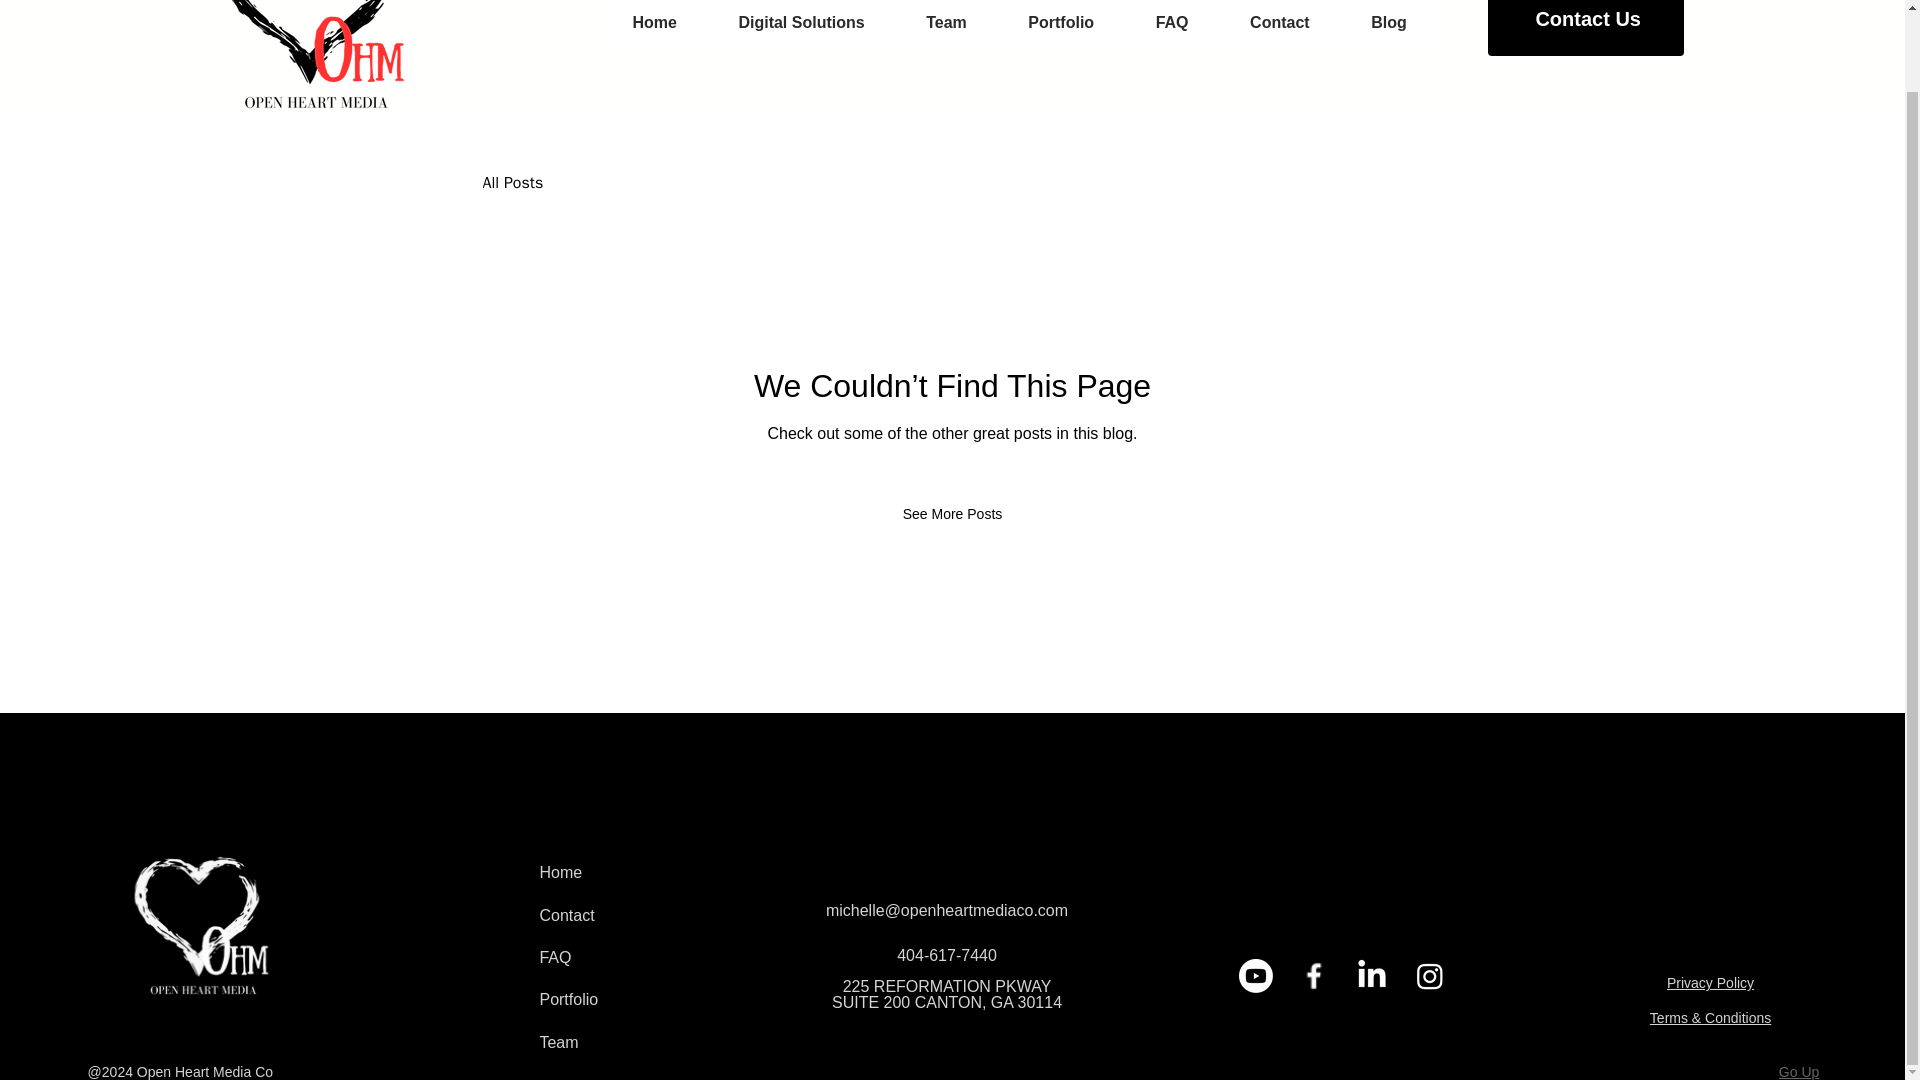 The image size is (1920, 1080). Describe the element at coordinates (627, 958) in the screenshot. I see `FAQ` at that location.